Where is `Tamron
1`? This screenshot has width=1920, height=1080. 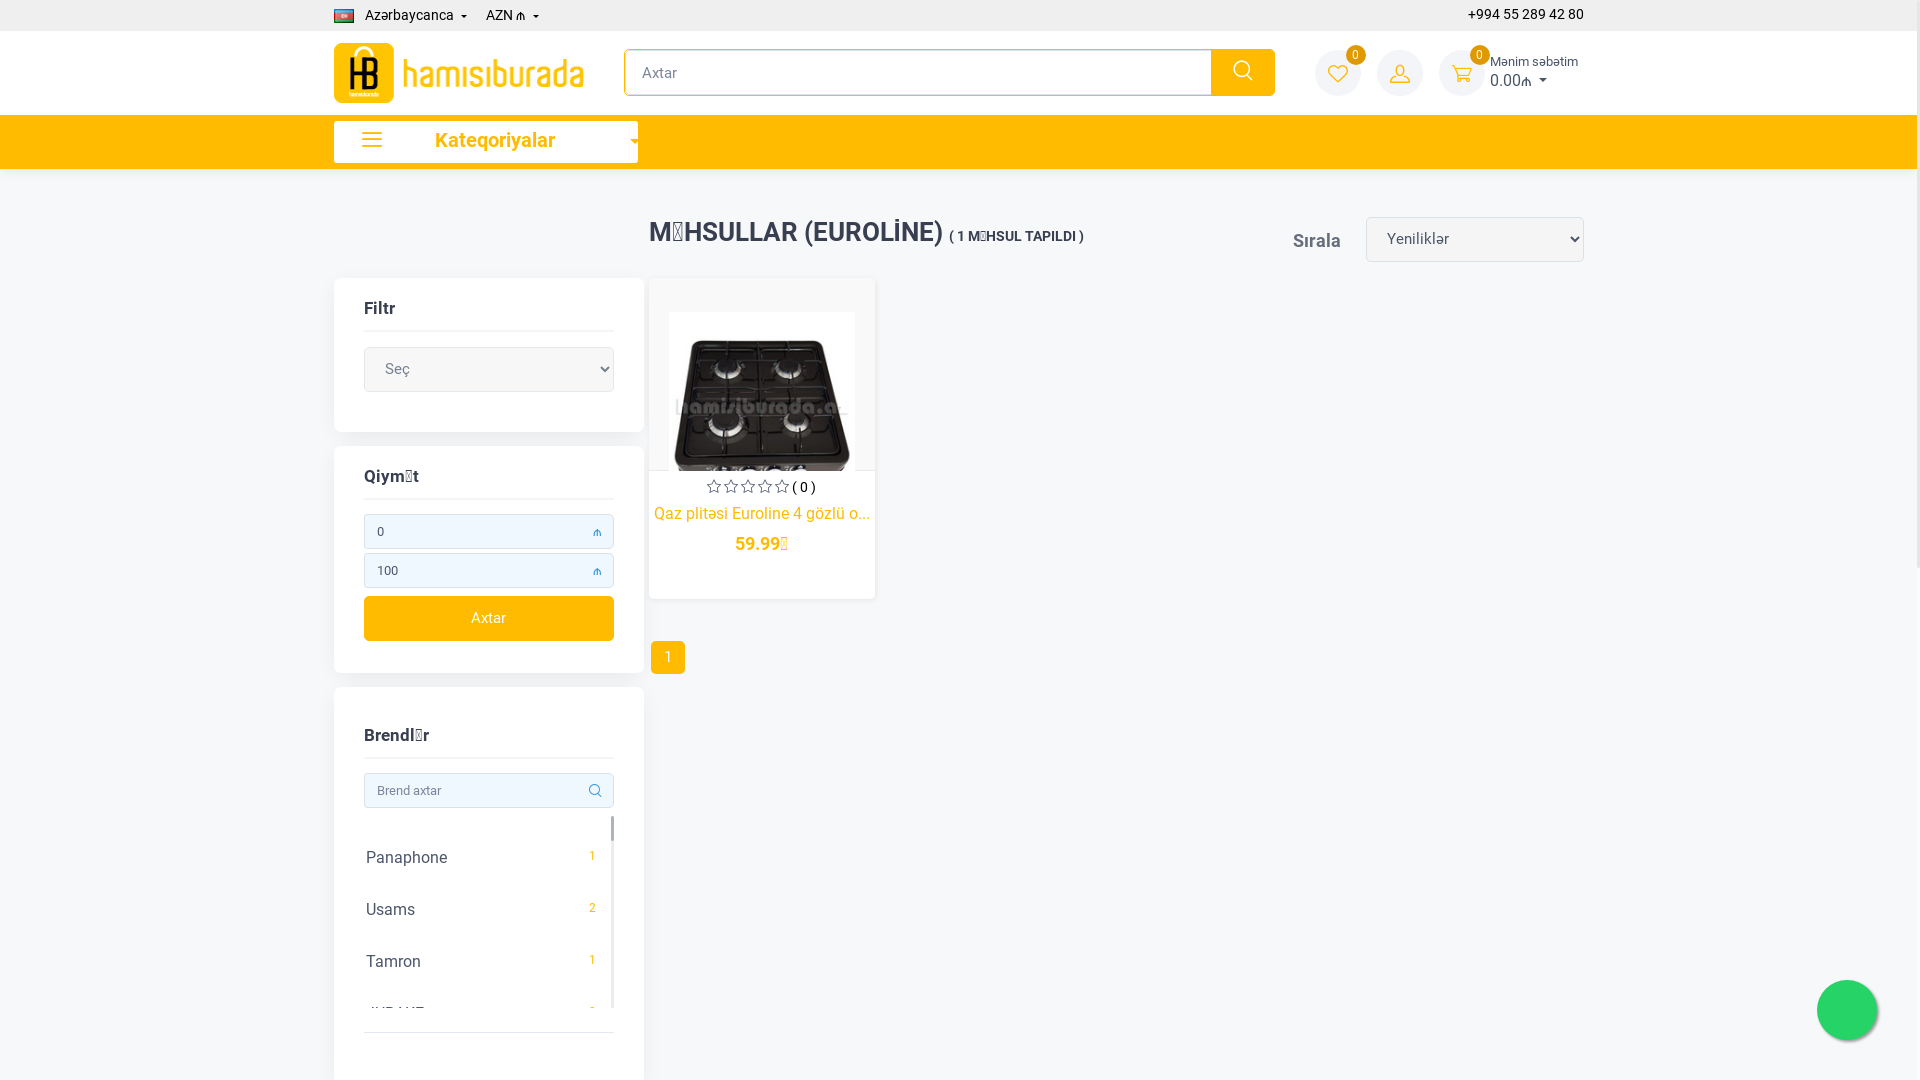
Tamron
1 is located at coordinates (479, 962).